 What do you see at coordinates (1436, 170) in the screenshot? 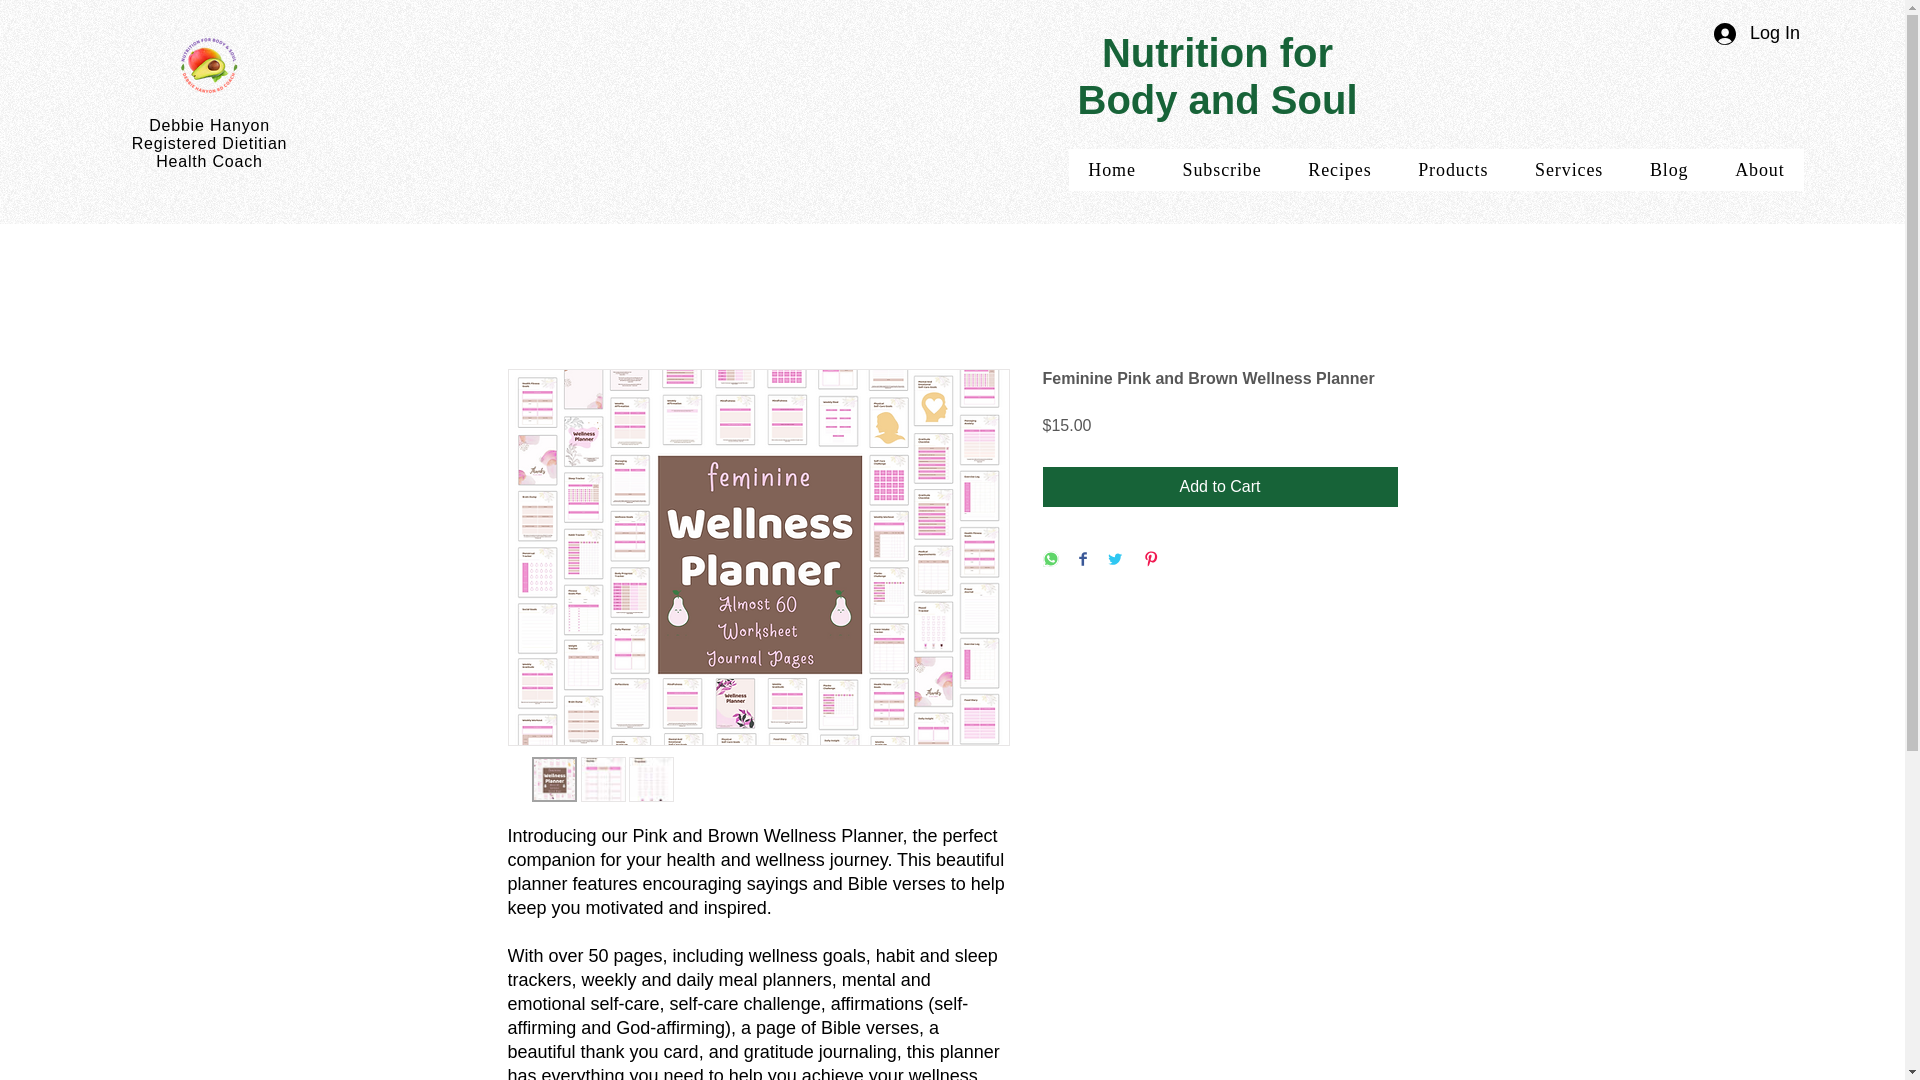
I see `Body and Soul` at bounding box center [1436, 170].